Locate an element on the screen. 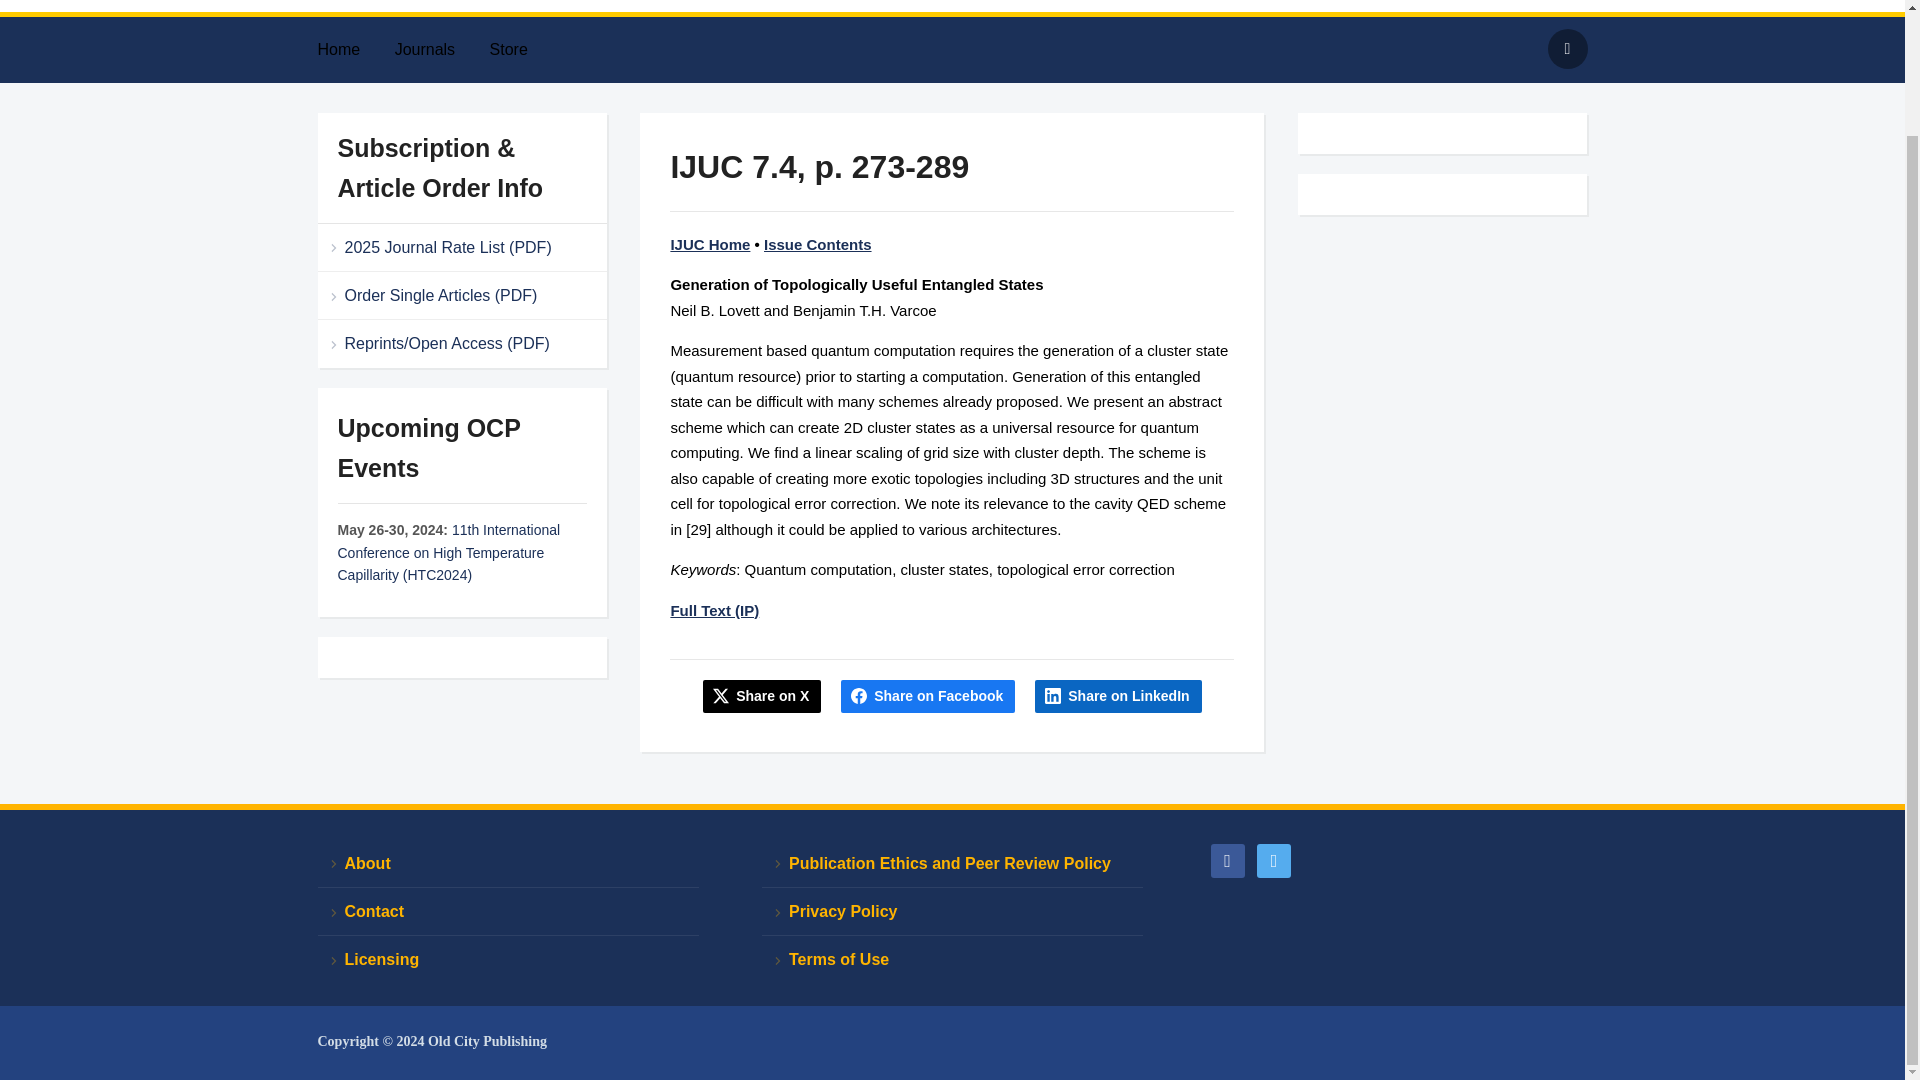 The height and width of the screenshot is (1080, 1920). Share on X is located at coordinates (762, 696).